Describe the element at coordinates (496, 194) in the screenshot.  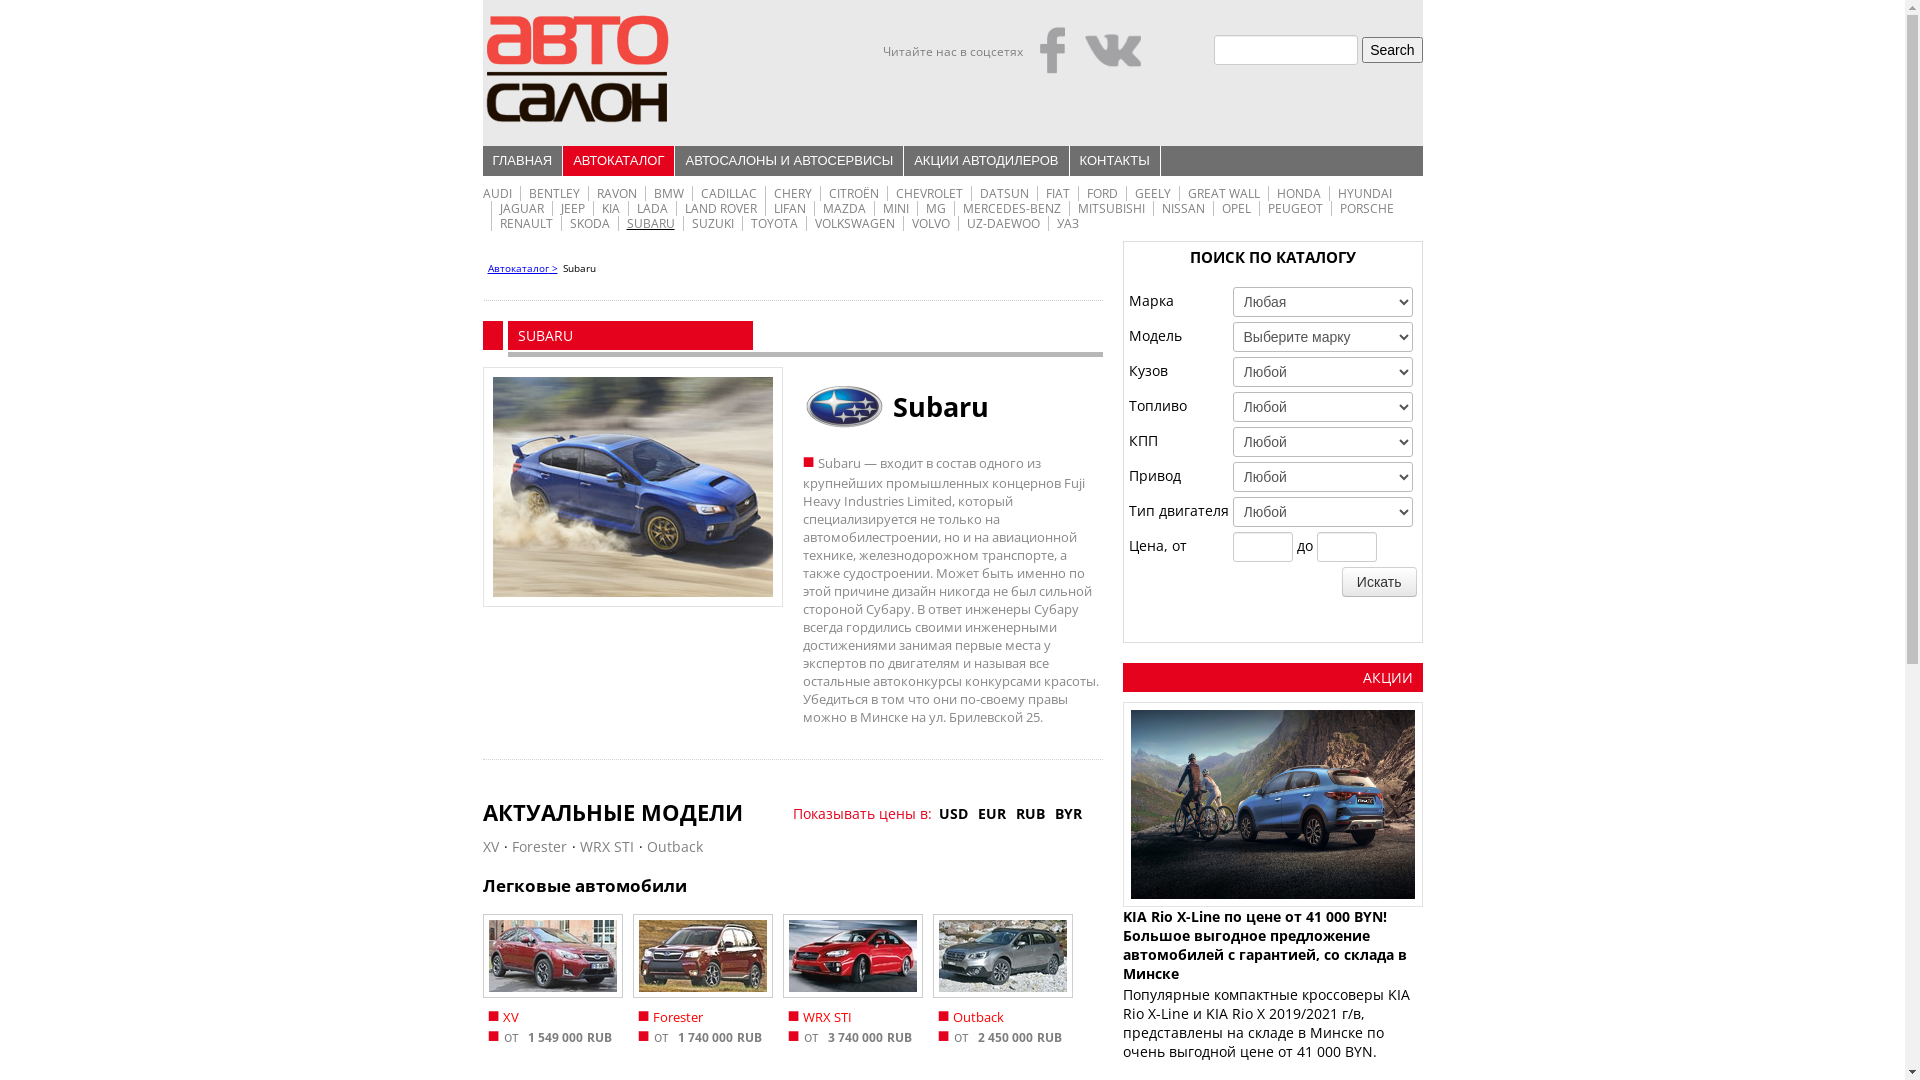
I see `AUDI` at that location.